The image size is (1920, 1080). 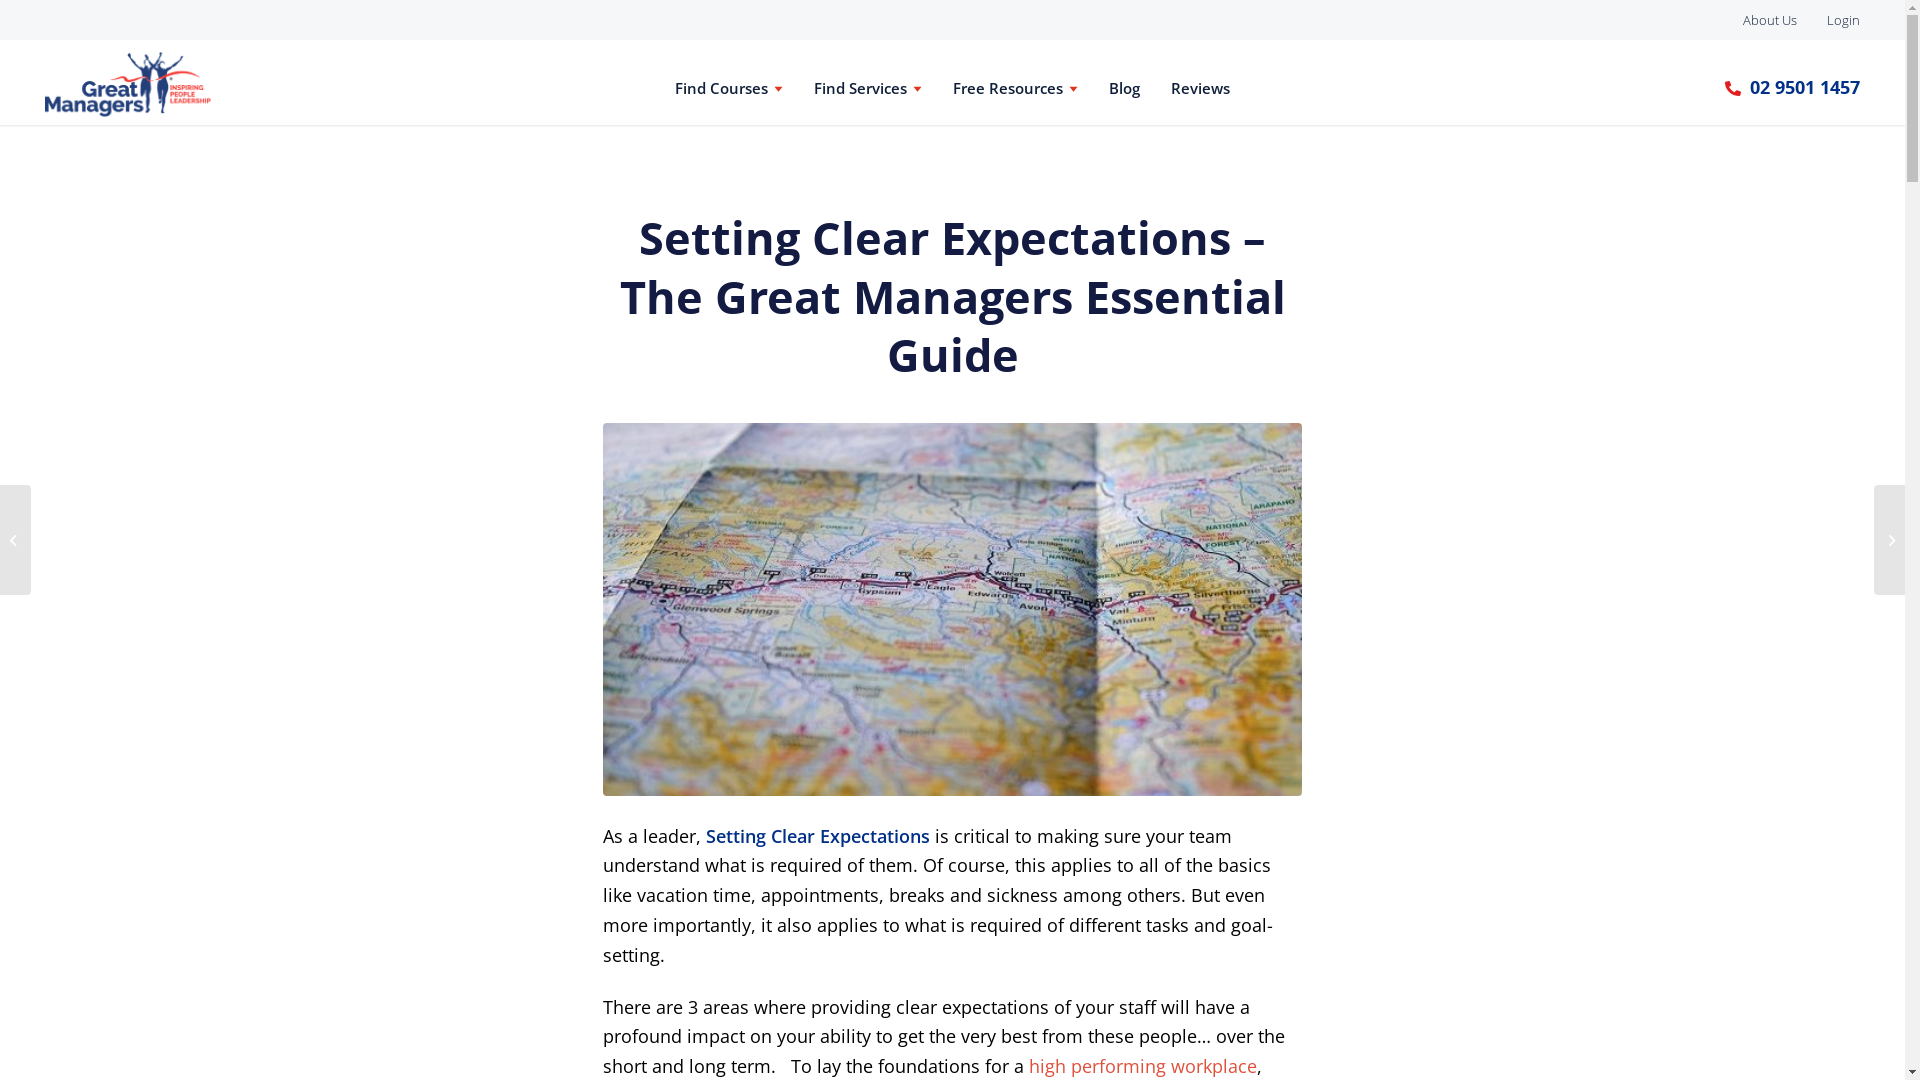 What do you see at coordinates (1124, 88) in the screenshot?
I see `Blog` at bounding box center [1124, 88].